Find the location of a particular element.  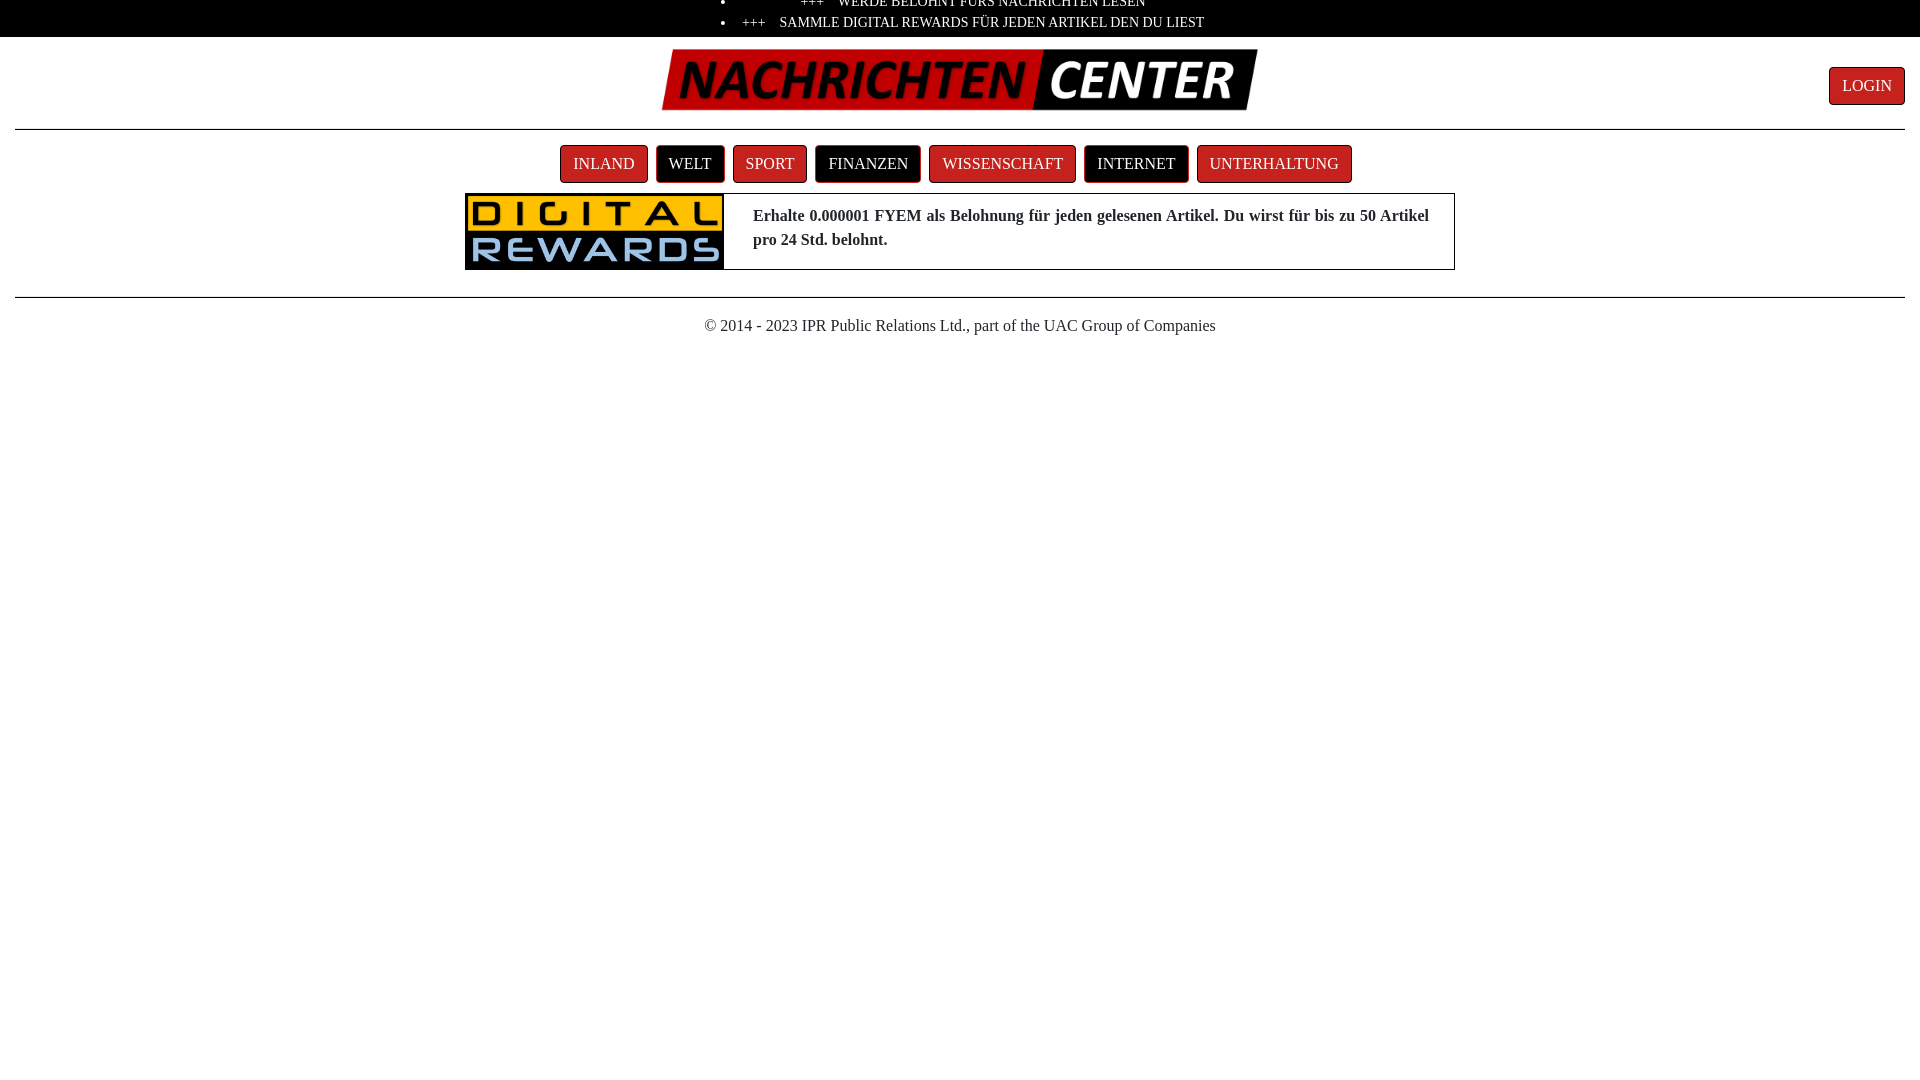

UNTERHALTUNG is located at coordinates (1278, 162).